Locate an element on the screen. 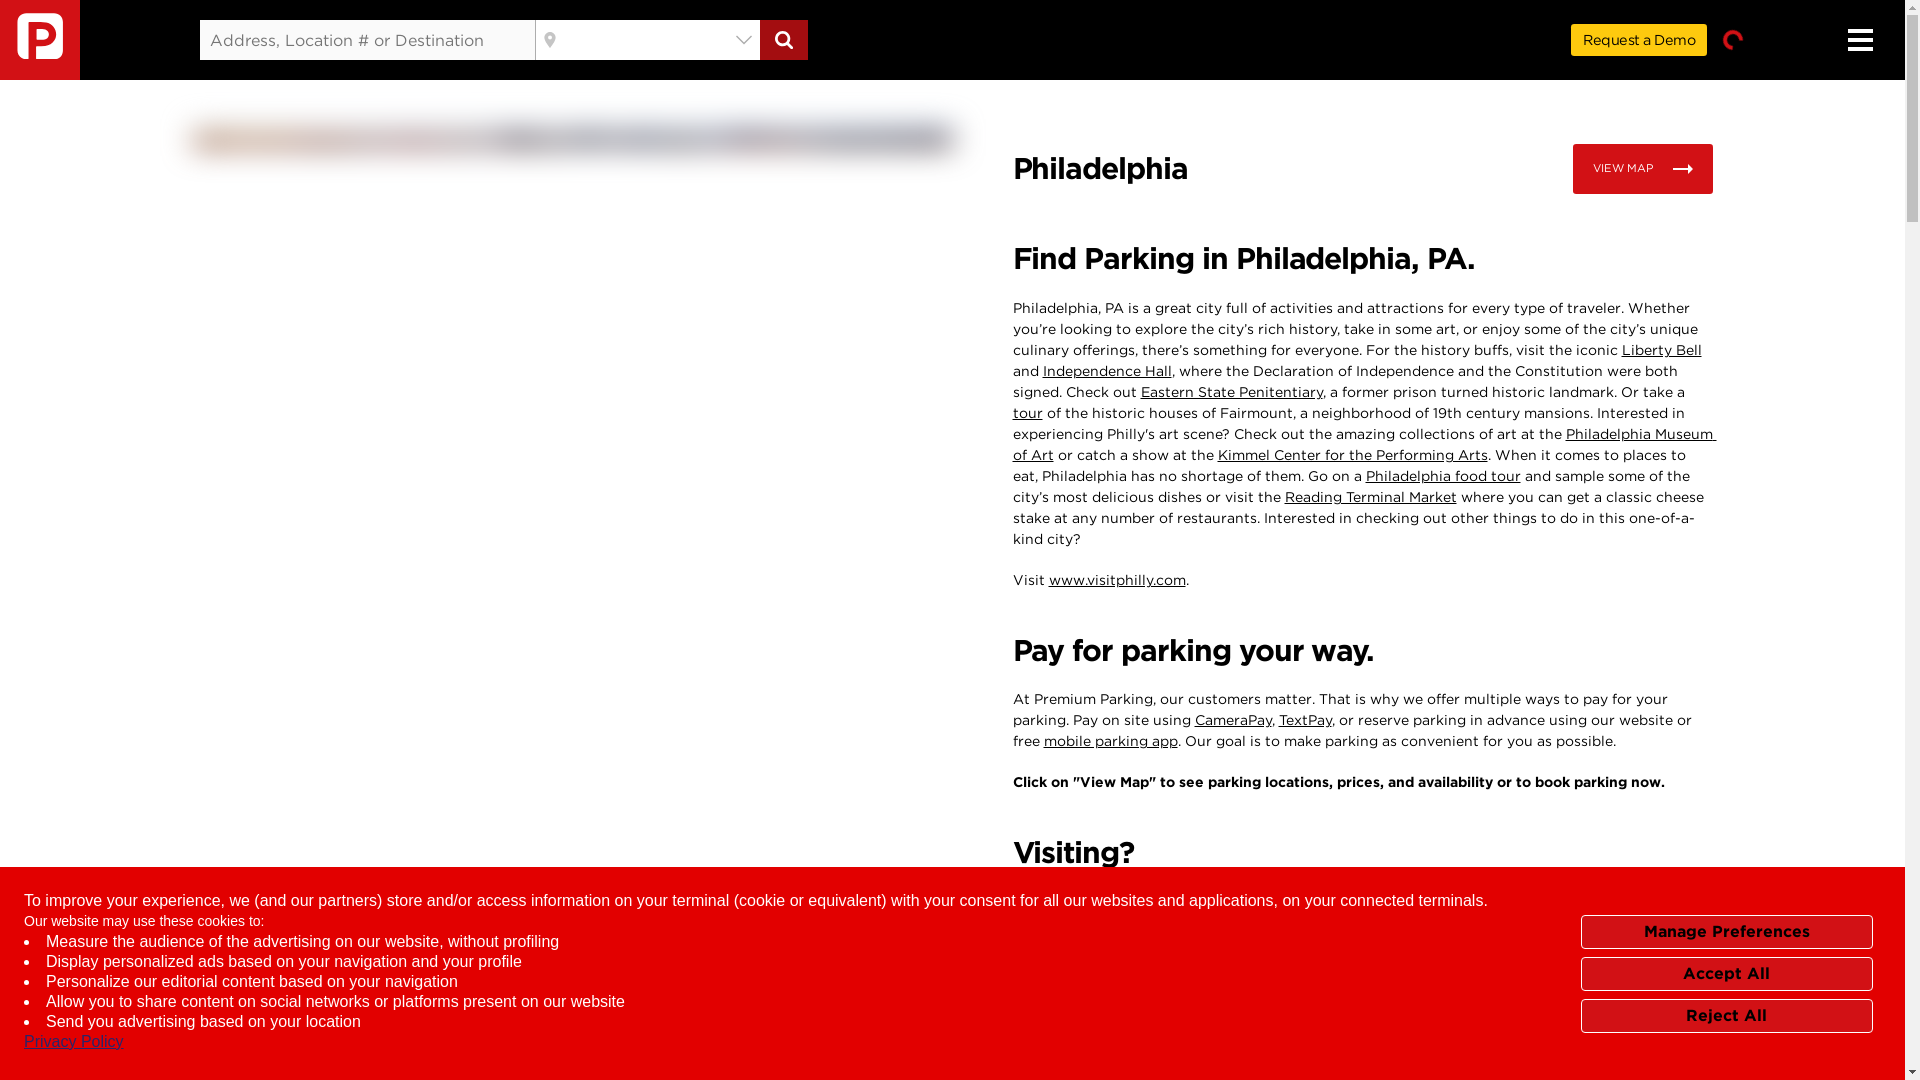 The height and width of the screenshot is (1080, 1920). Independence Hall is located at coordinates (1106, 370).